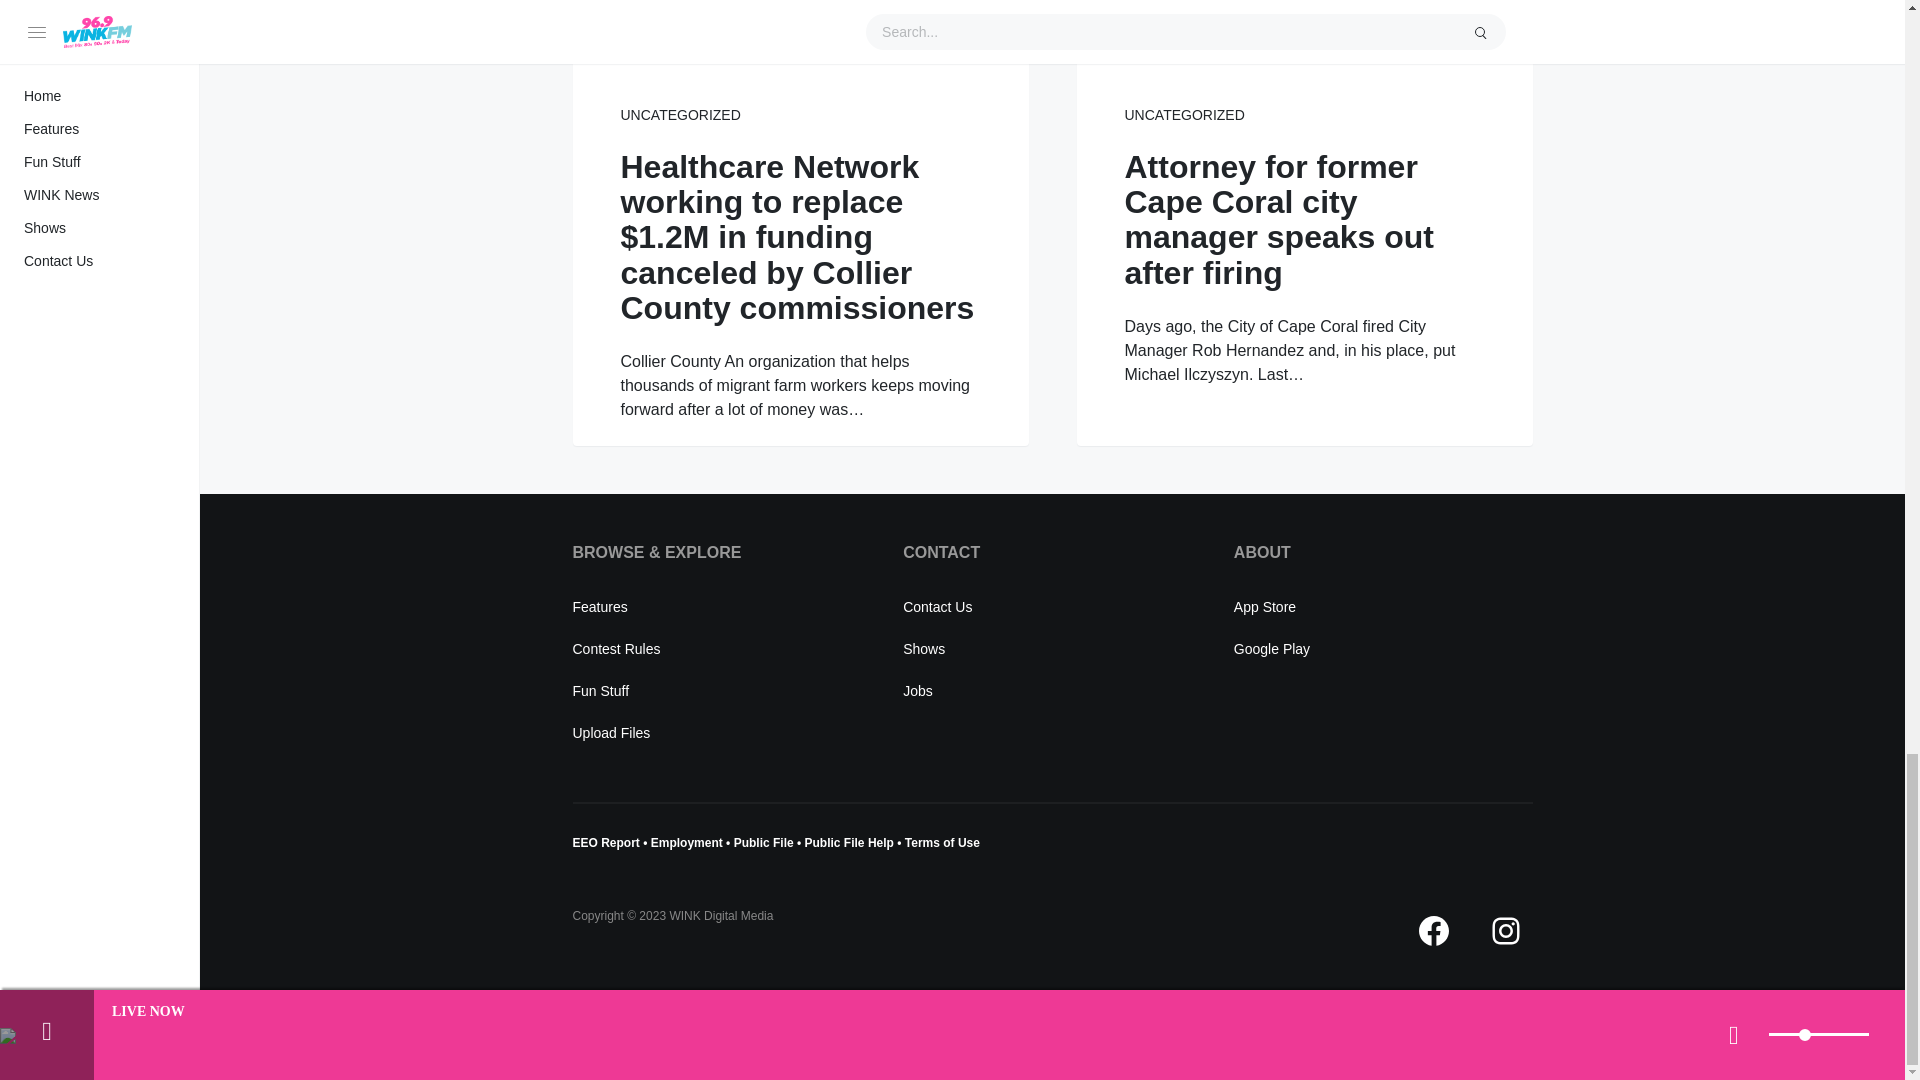  Describe the element at coordinates (923, 648) in the screenshot. I see `Shows` at that location.